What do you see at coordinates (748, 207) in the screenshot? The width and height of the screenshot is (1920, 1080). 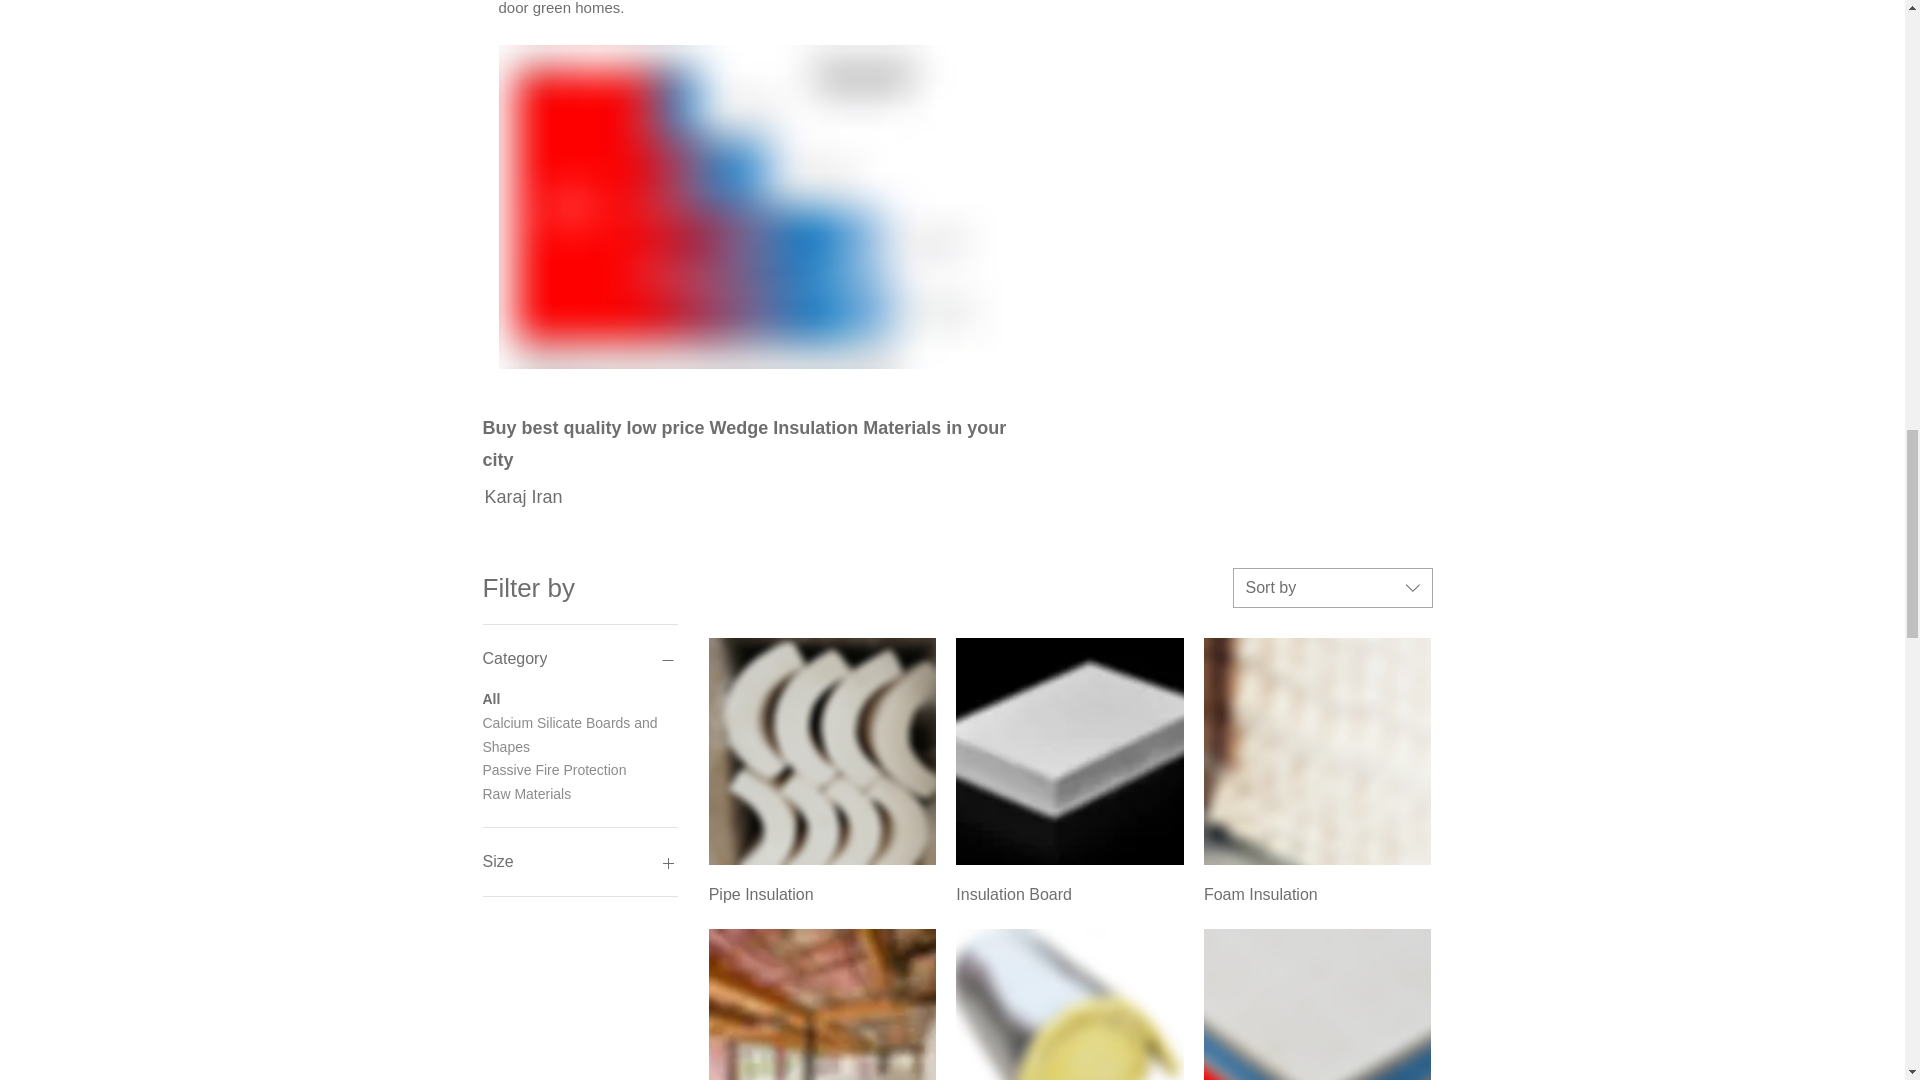 I see `types of insulation material.png` at bounding box center [748, 207].